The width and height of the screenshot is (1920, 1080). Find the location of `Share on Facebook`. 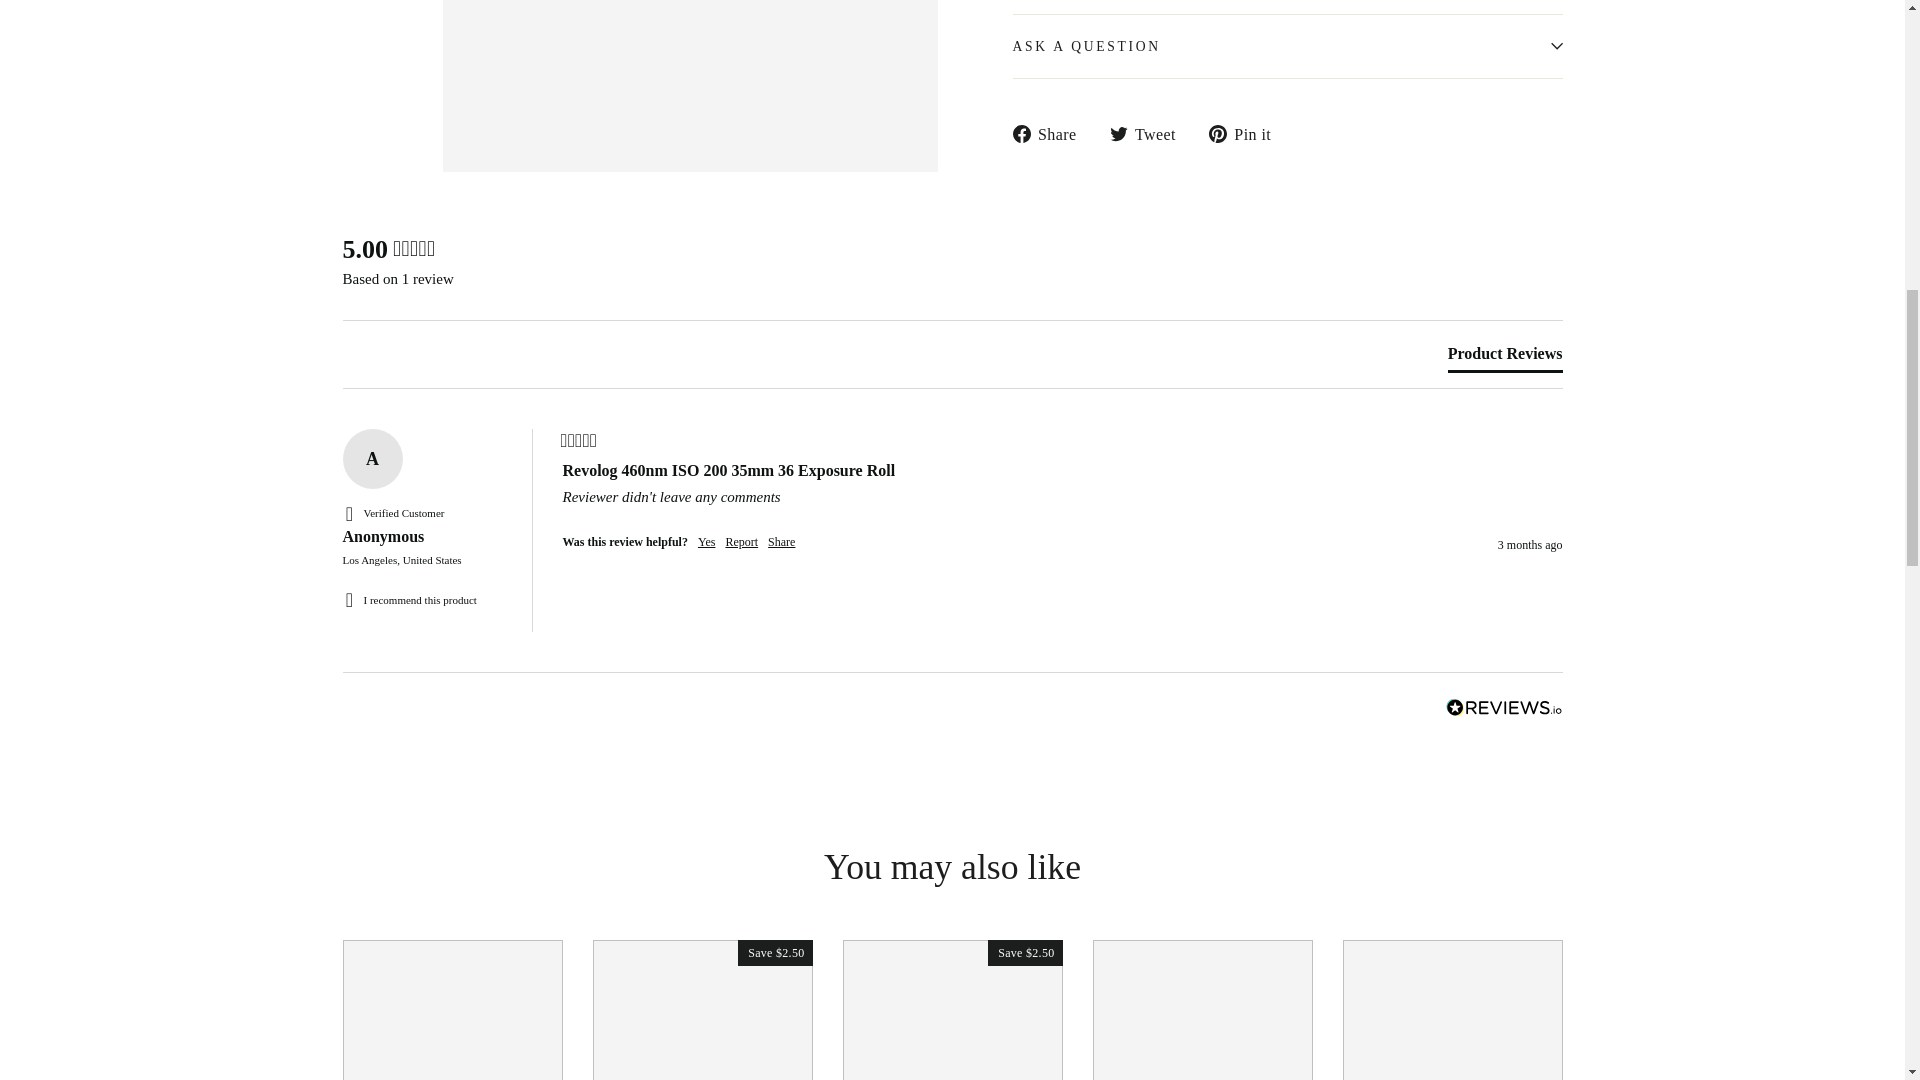

Share on Facebook is located at coordinates (1050, 132).